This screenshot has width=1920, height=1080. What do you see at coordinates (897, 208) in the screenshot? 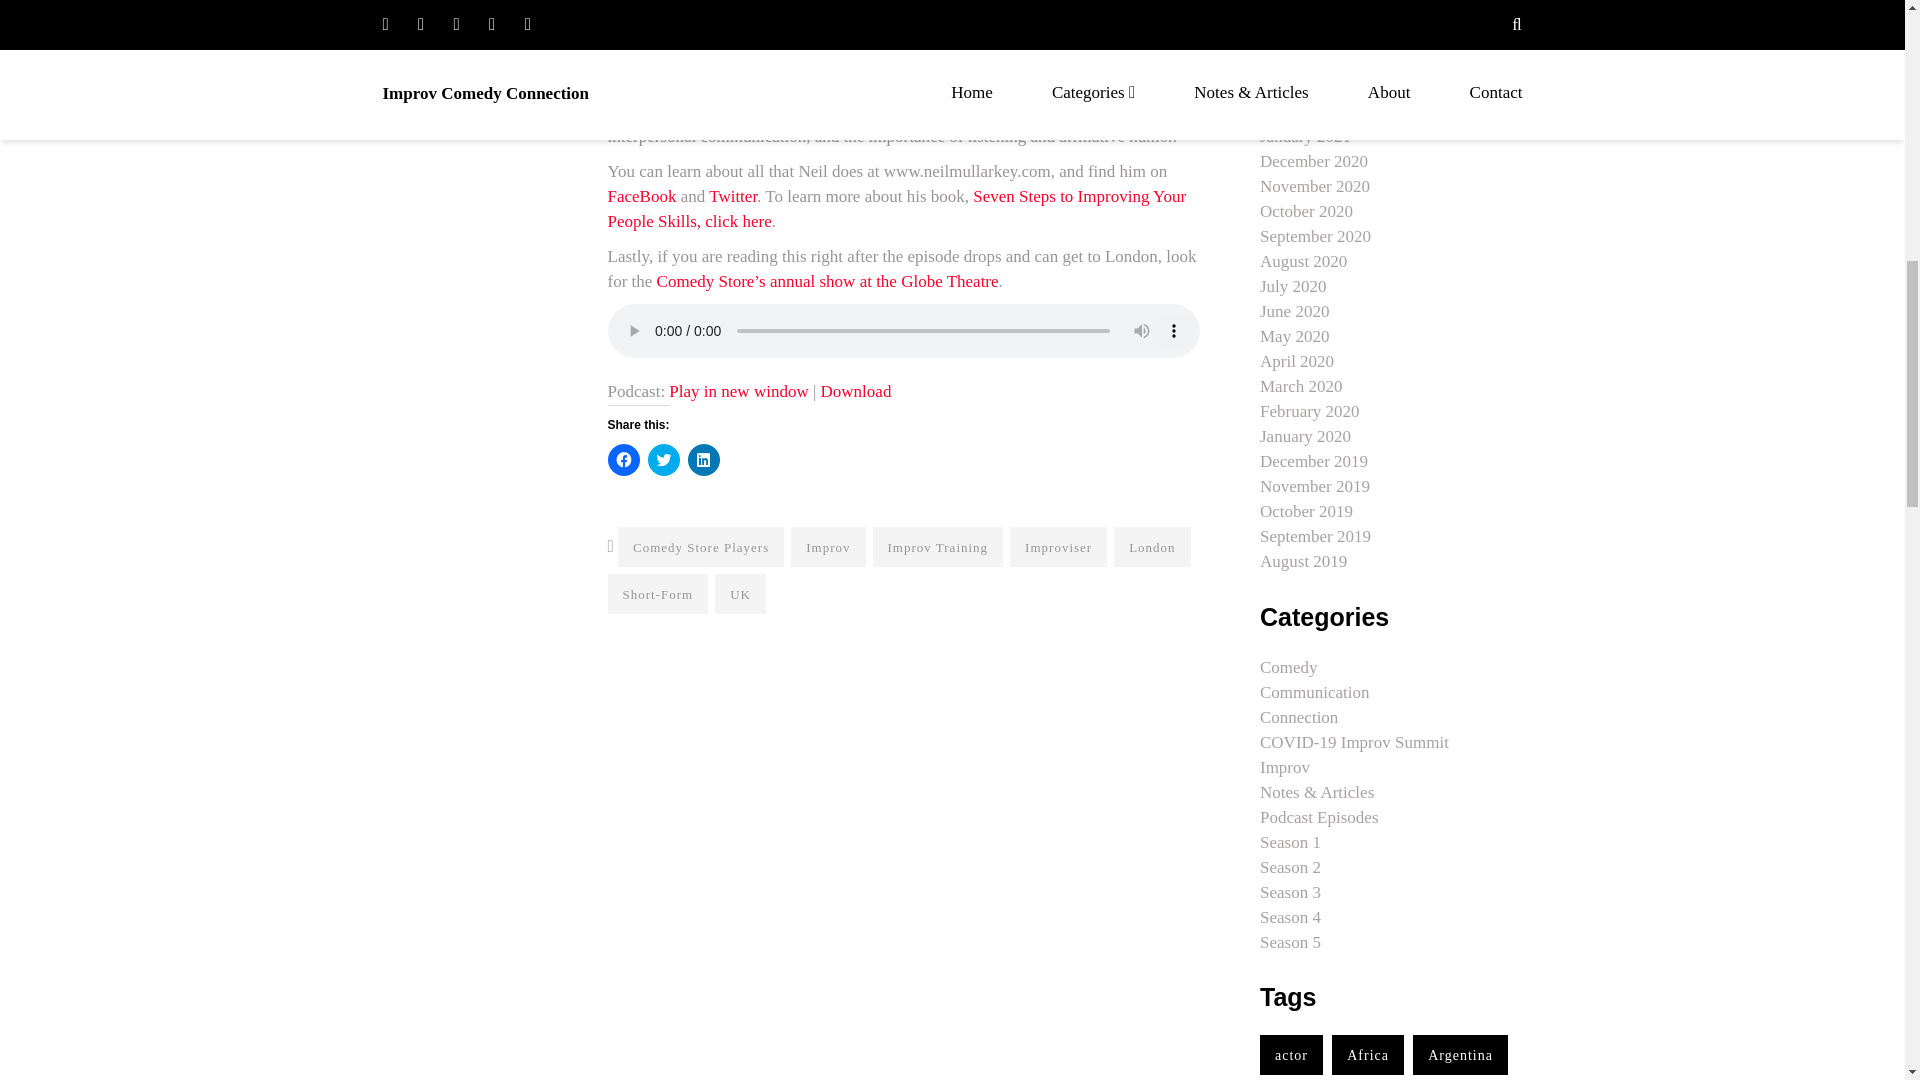
I see `Seven Steps to Improving Your People Skills, click here` at bounding box center [897, 208].